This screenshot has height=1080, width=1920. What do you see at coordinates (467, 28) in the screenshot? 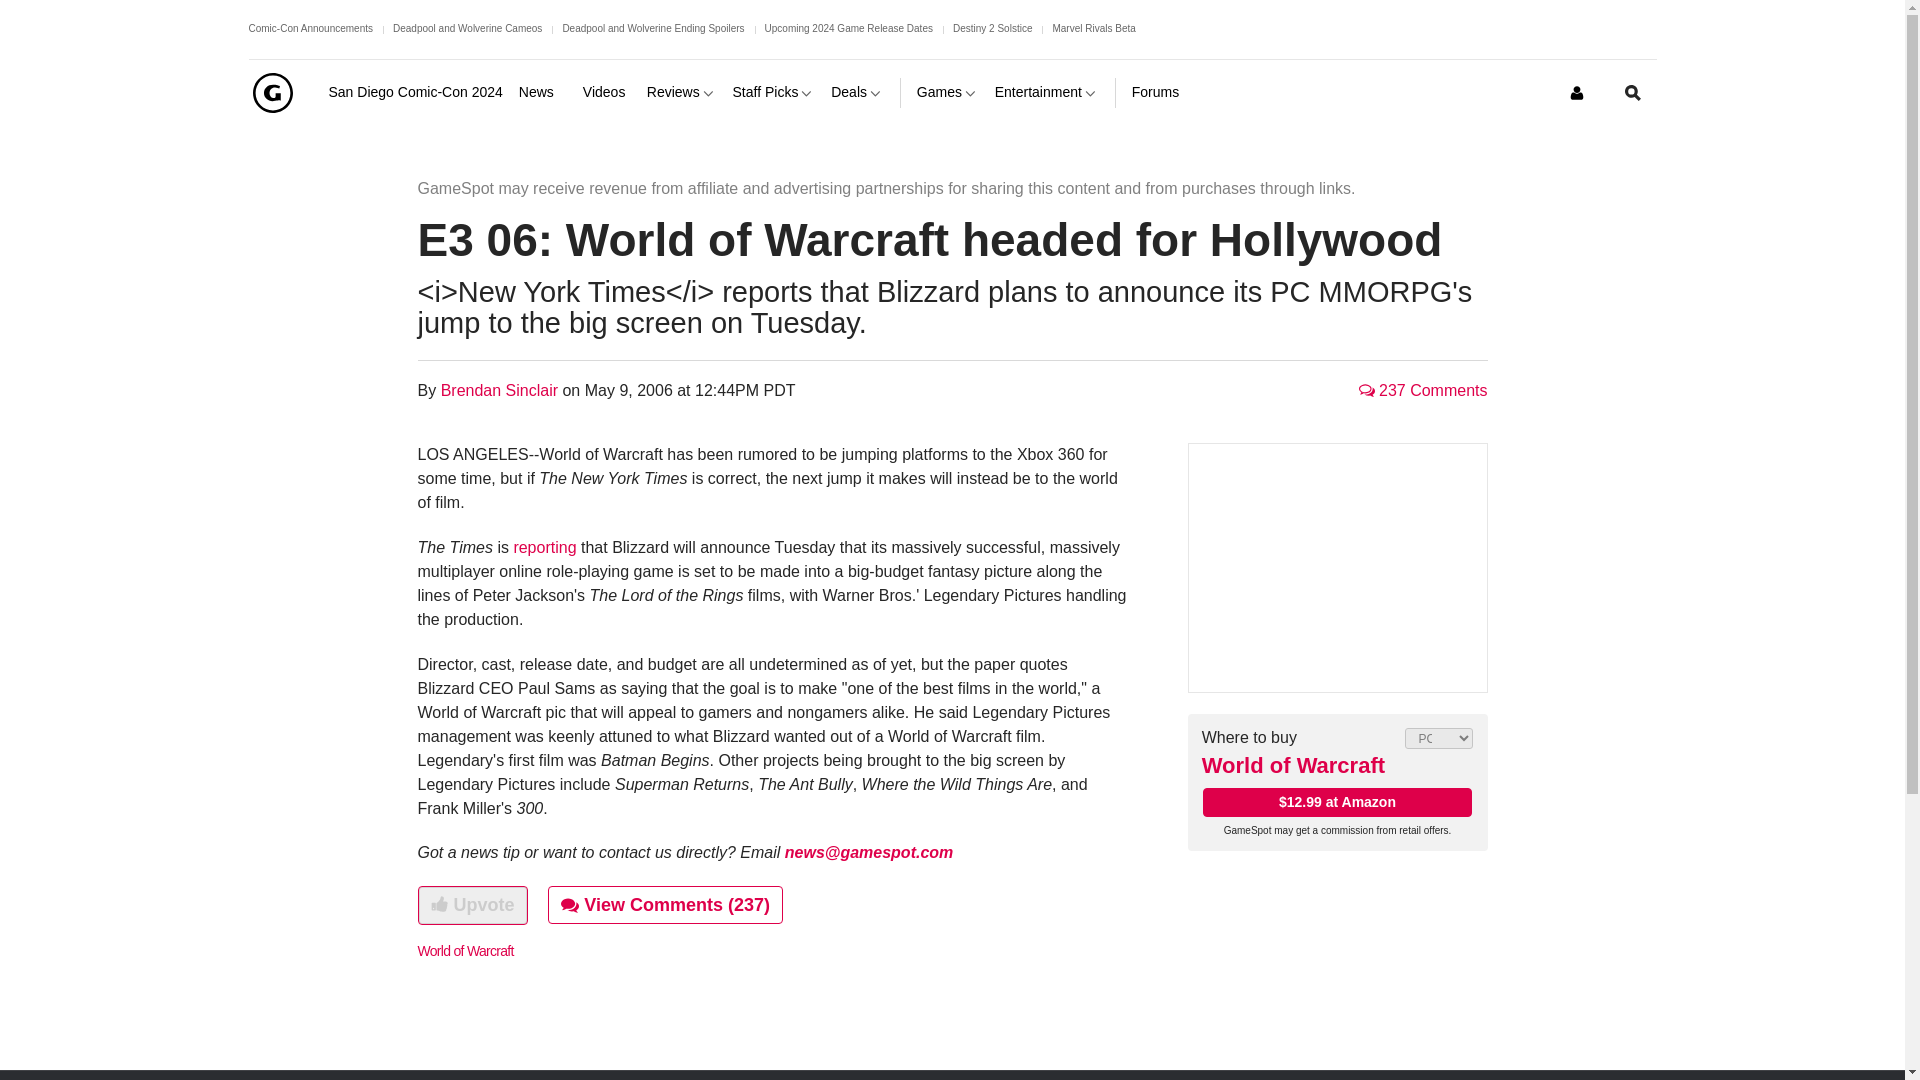
I see `Deadpool and Wolverine Cameos` at bounding box center [467, 28].